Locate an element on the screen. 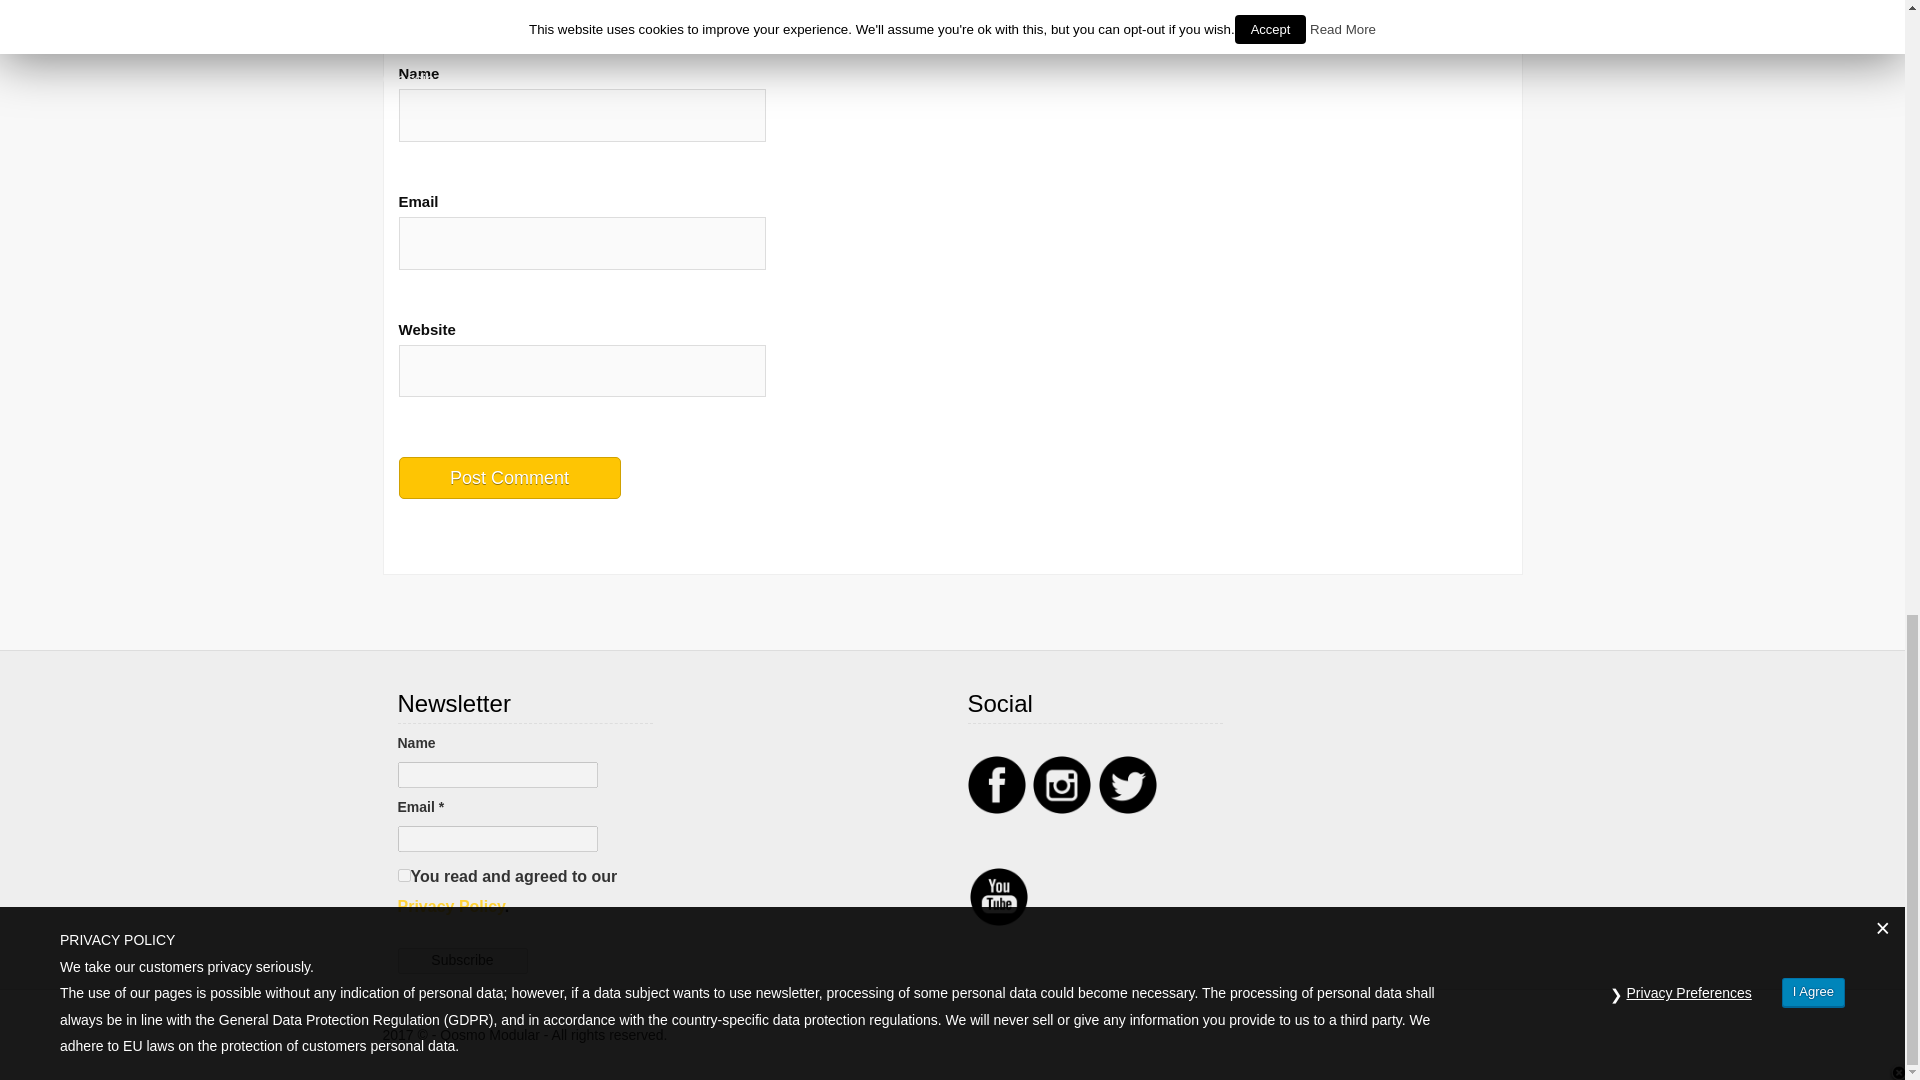 The image size is (1920, 1080). 1 is located at coordinates (404, 876).